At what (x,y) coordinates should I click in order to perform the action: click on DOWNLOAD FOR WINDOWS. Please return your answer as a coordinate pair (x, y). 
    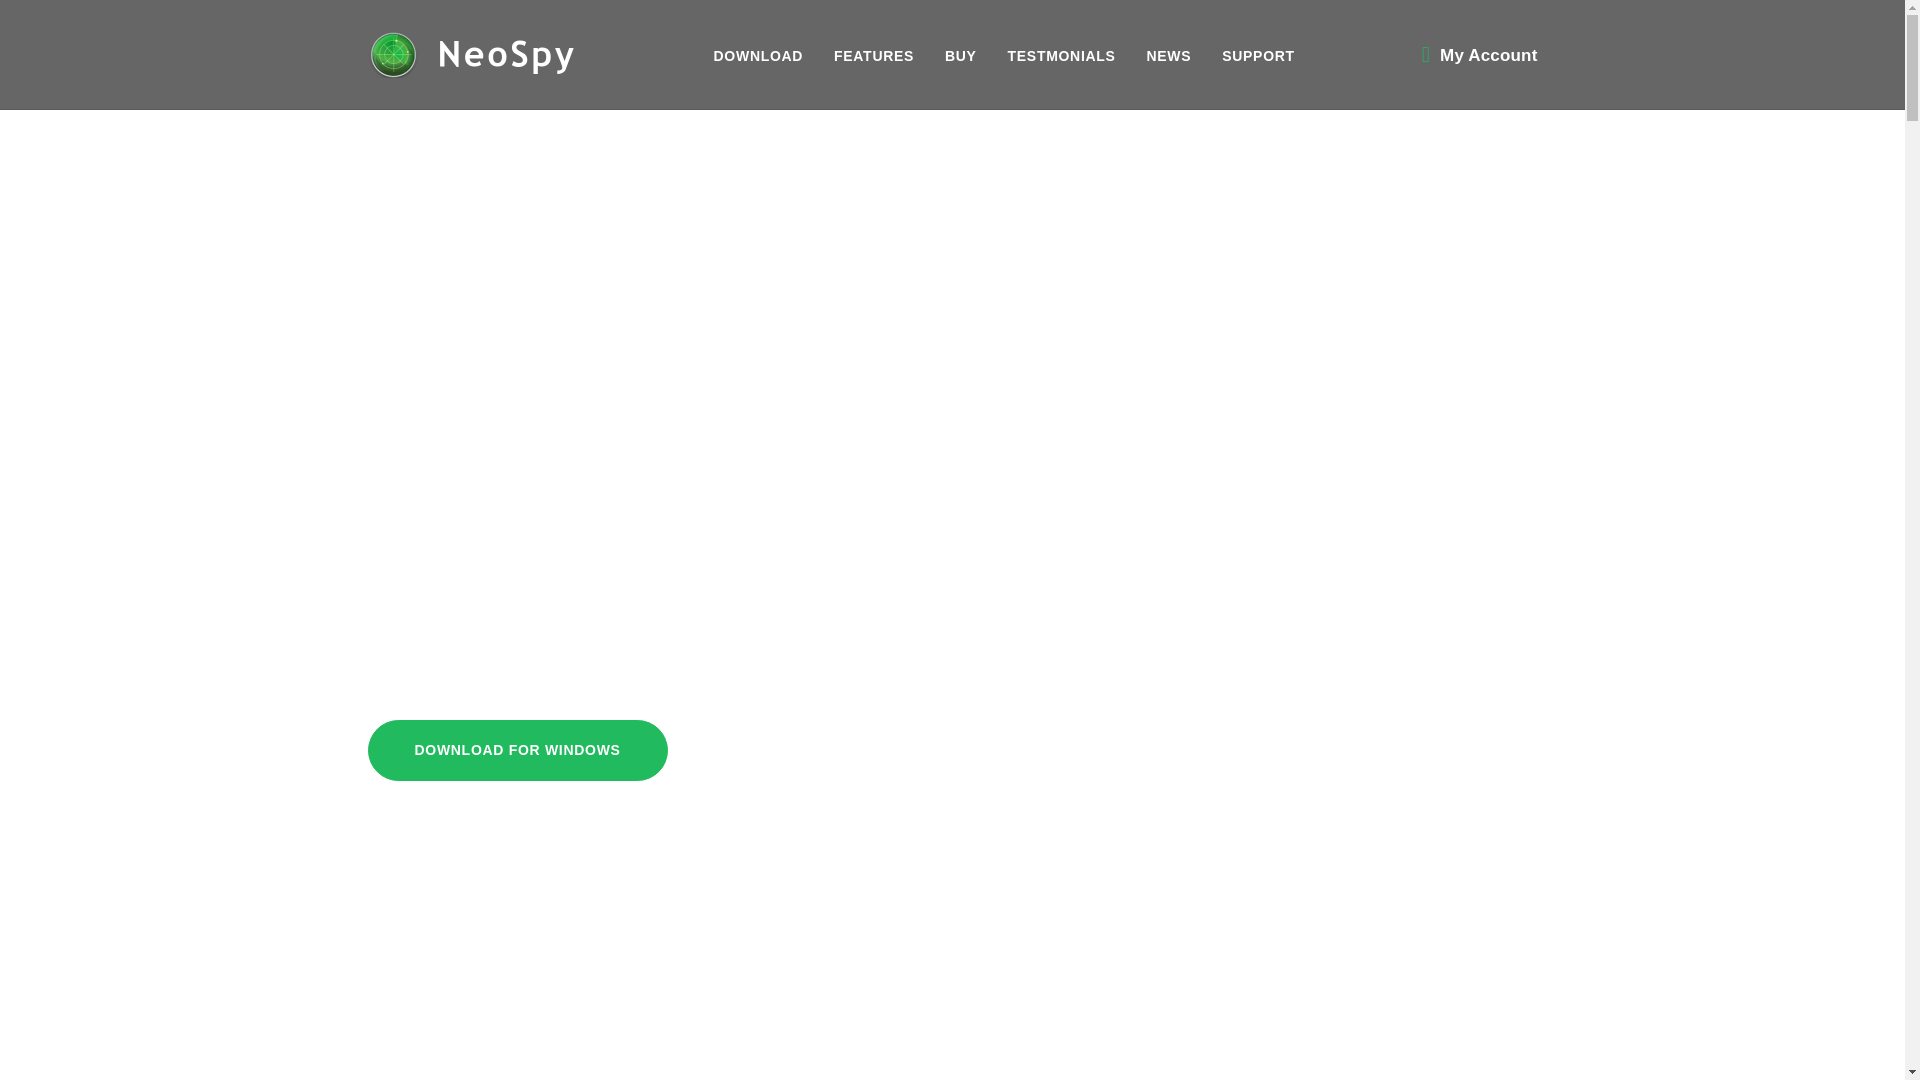
    Looking at the image, I should click on (518, 750).